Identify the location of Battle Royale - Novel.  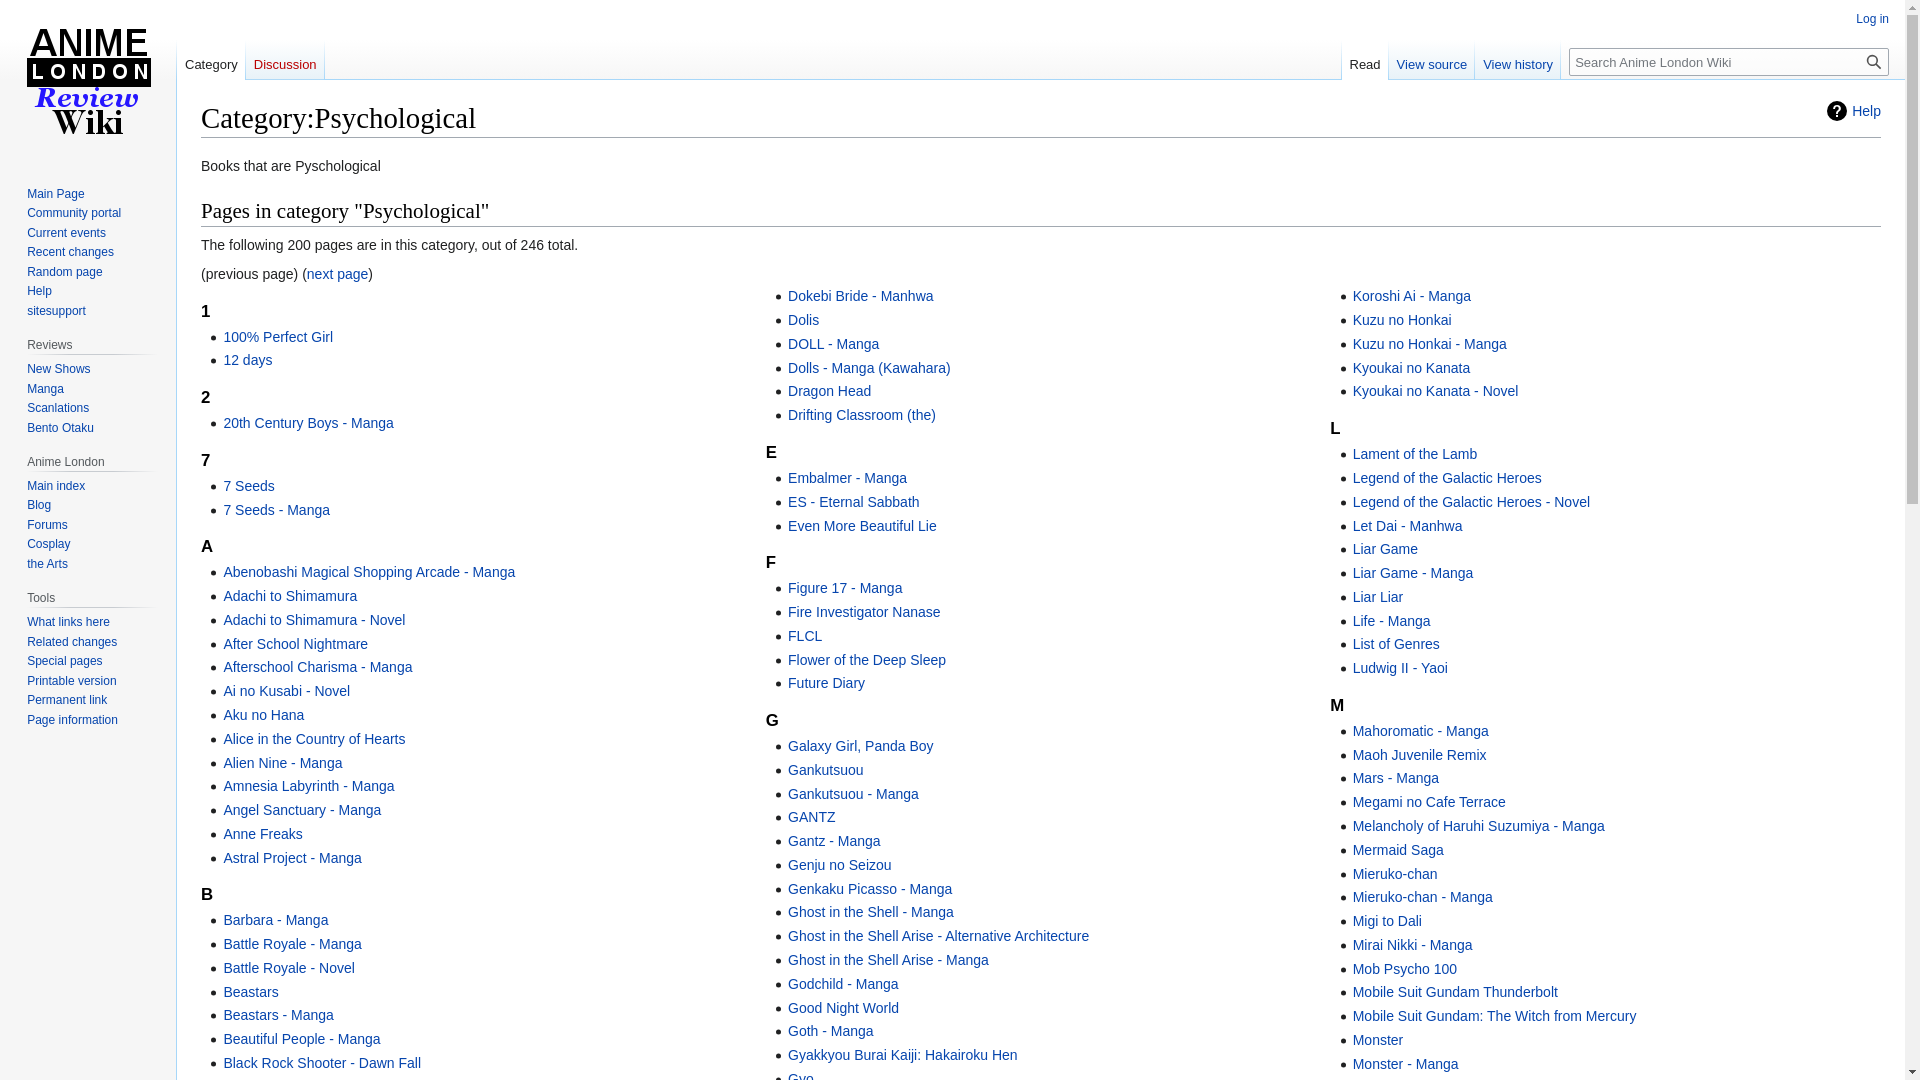
(289, 968).